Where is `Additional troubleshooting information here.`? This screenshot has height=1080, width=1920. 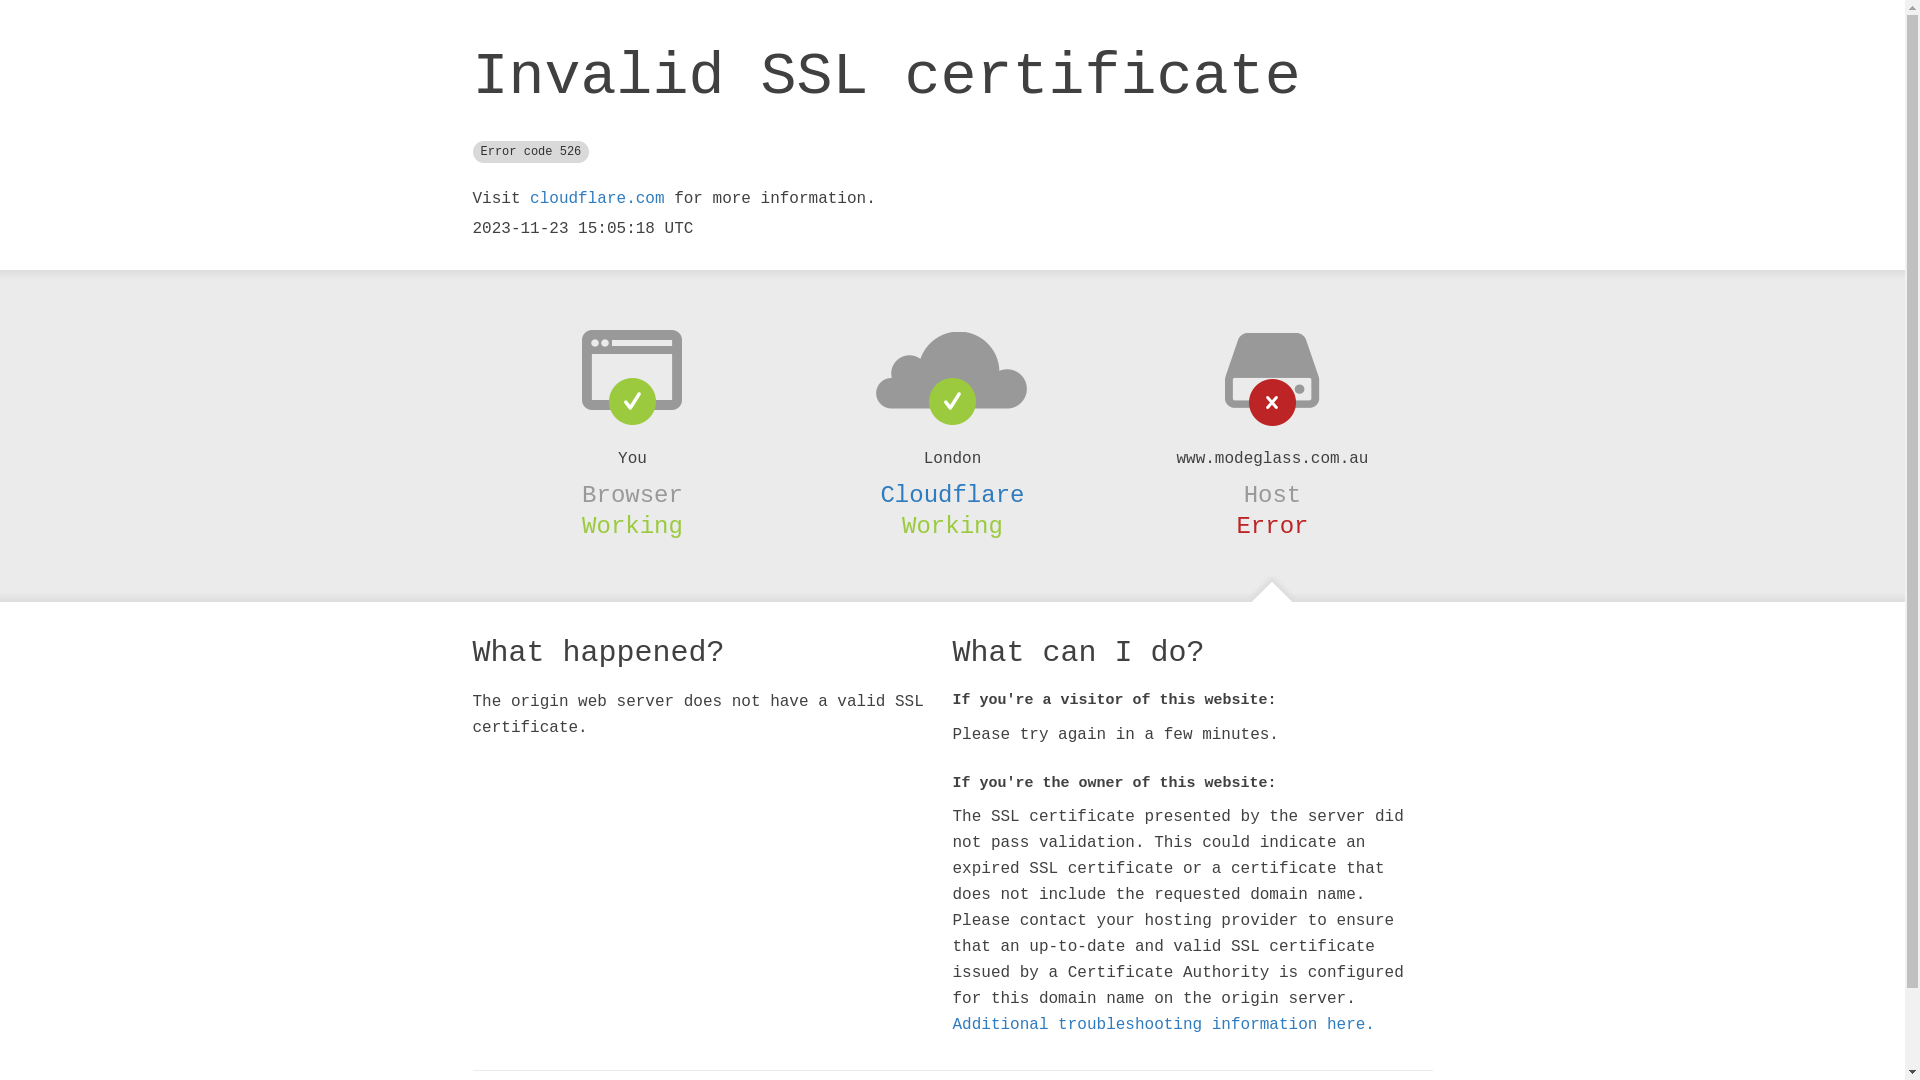
Additional troubleshooting information here. is located at coordinates (1163, 1025).